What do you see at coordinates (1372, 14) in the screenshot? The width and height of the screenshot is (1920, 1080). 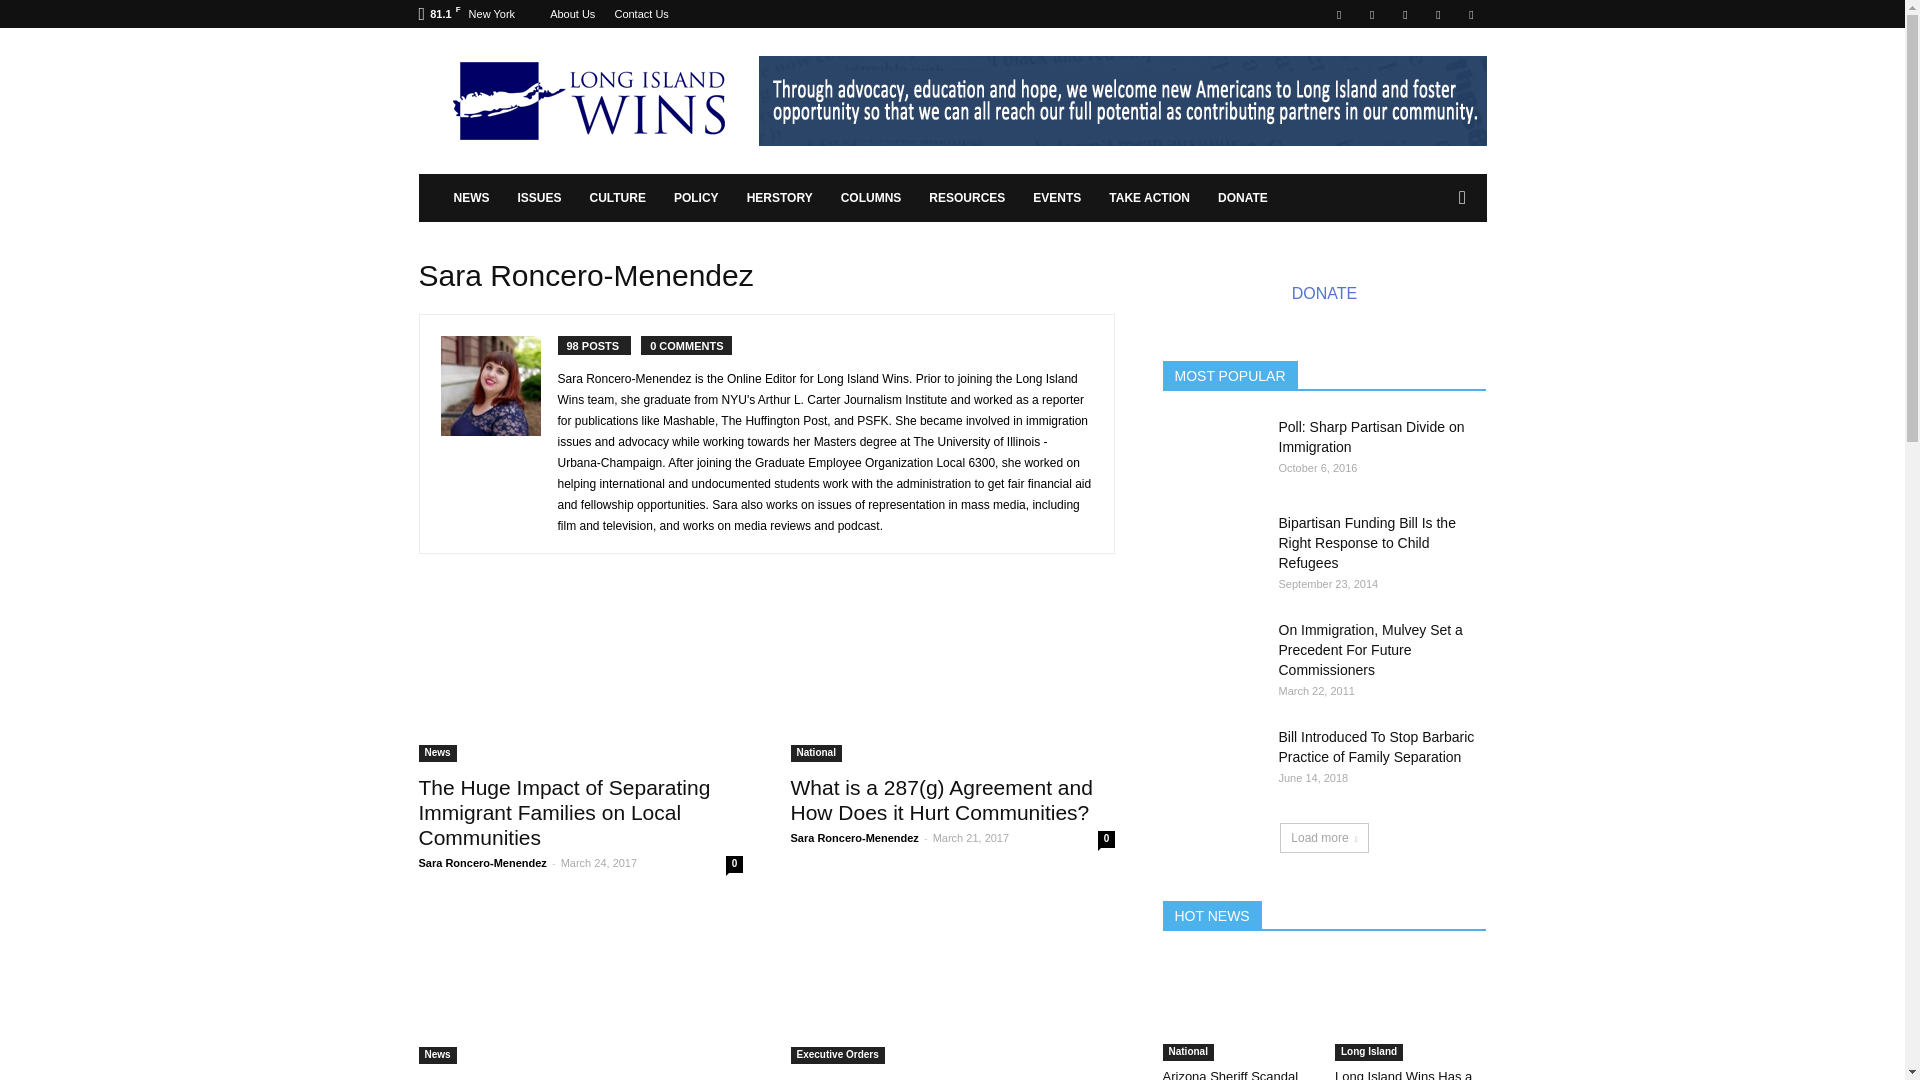 I see `Instagram` at bounding box center [1372, 14].